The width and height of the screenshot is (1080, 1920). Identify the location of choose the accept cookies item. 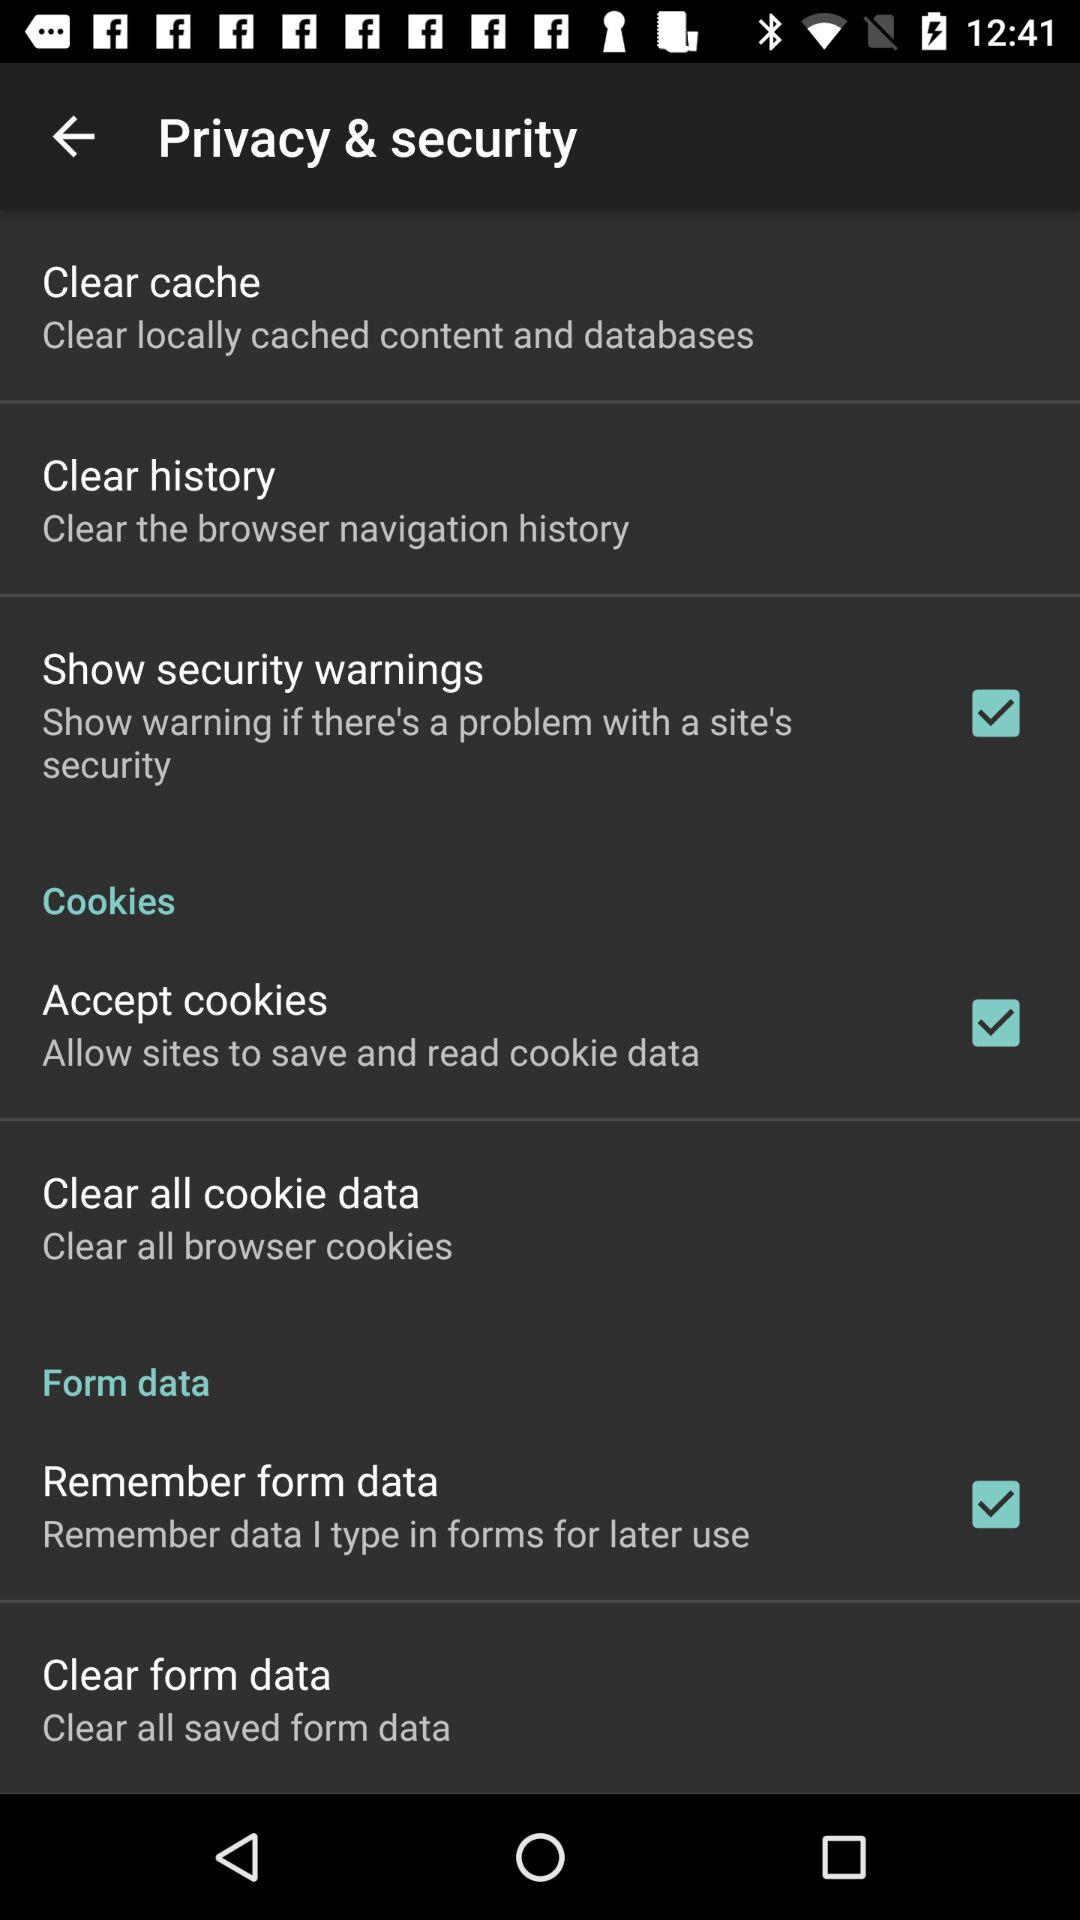
(185, 998).